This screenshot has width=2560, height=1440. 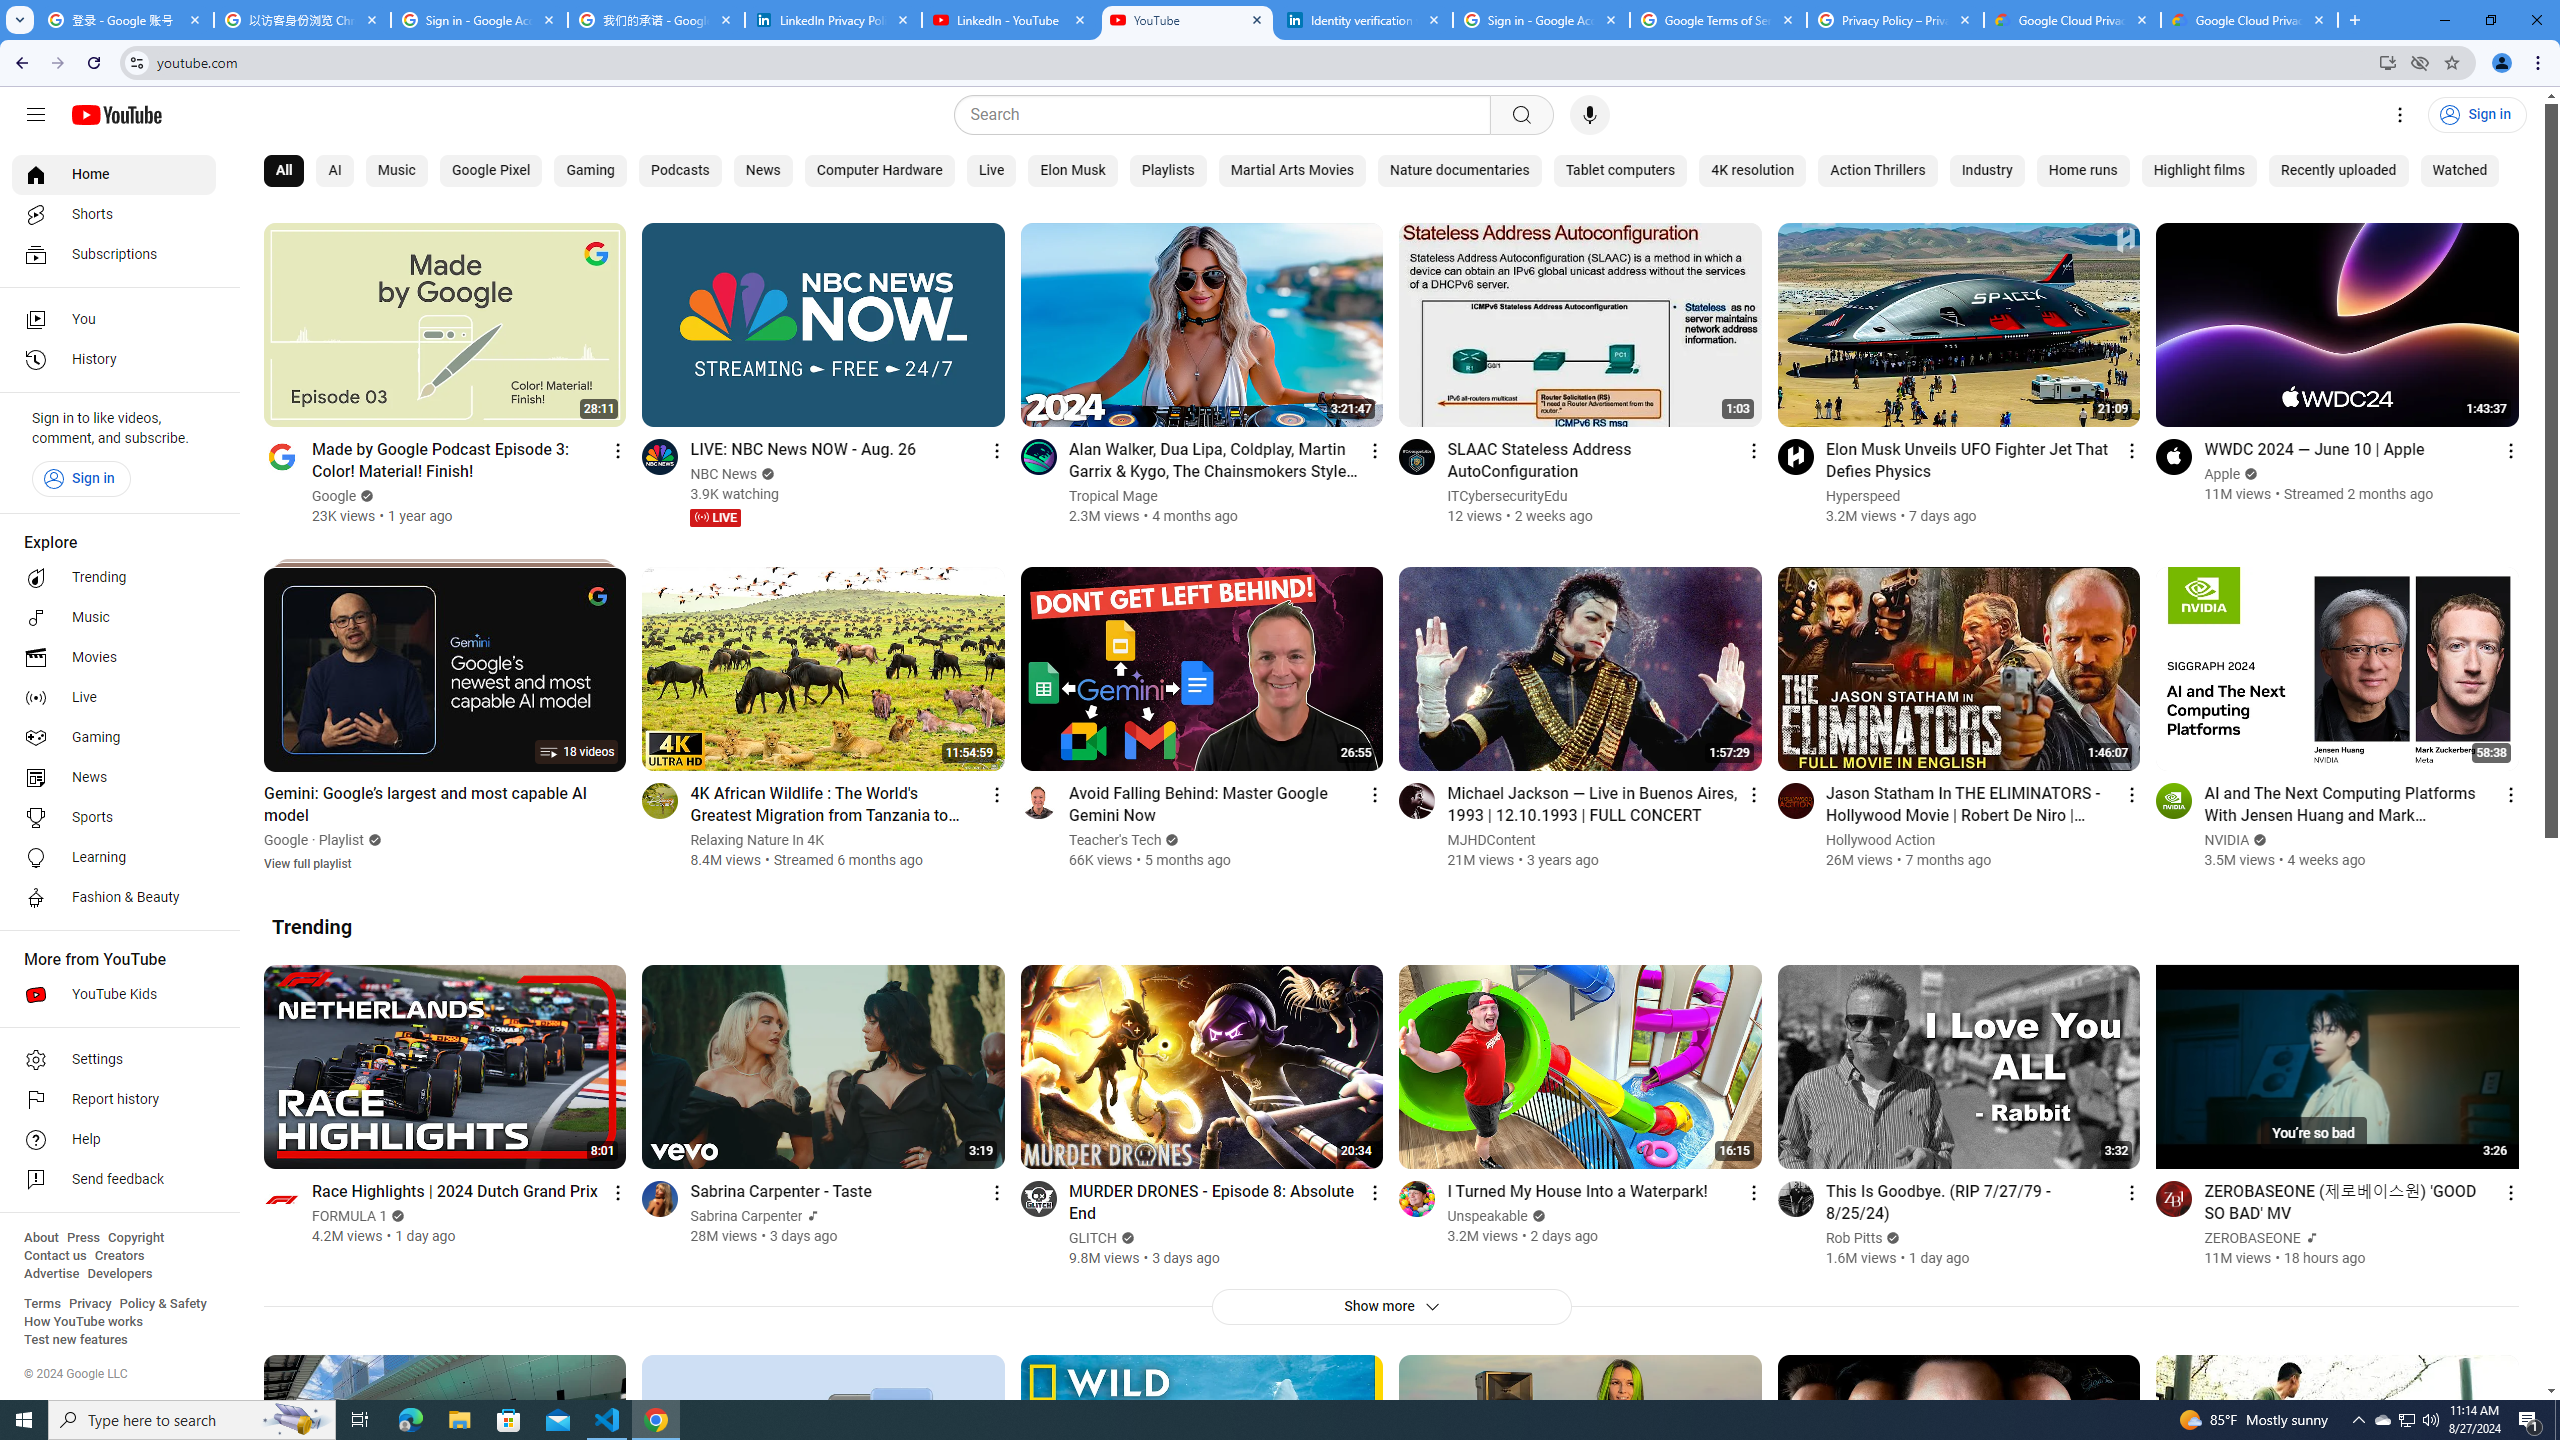 I want to click on Shorts, so click(x=114, y=214).